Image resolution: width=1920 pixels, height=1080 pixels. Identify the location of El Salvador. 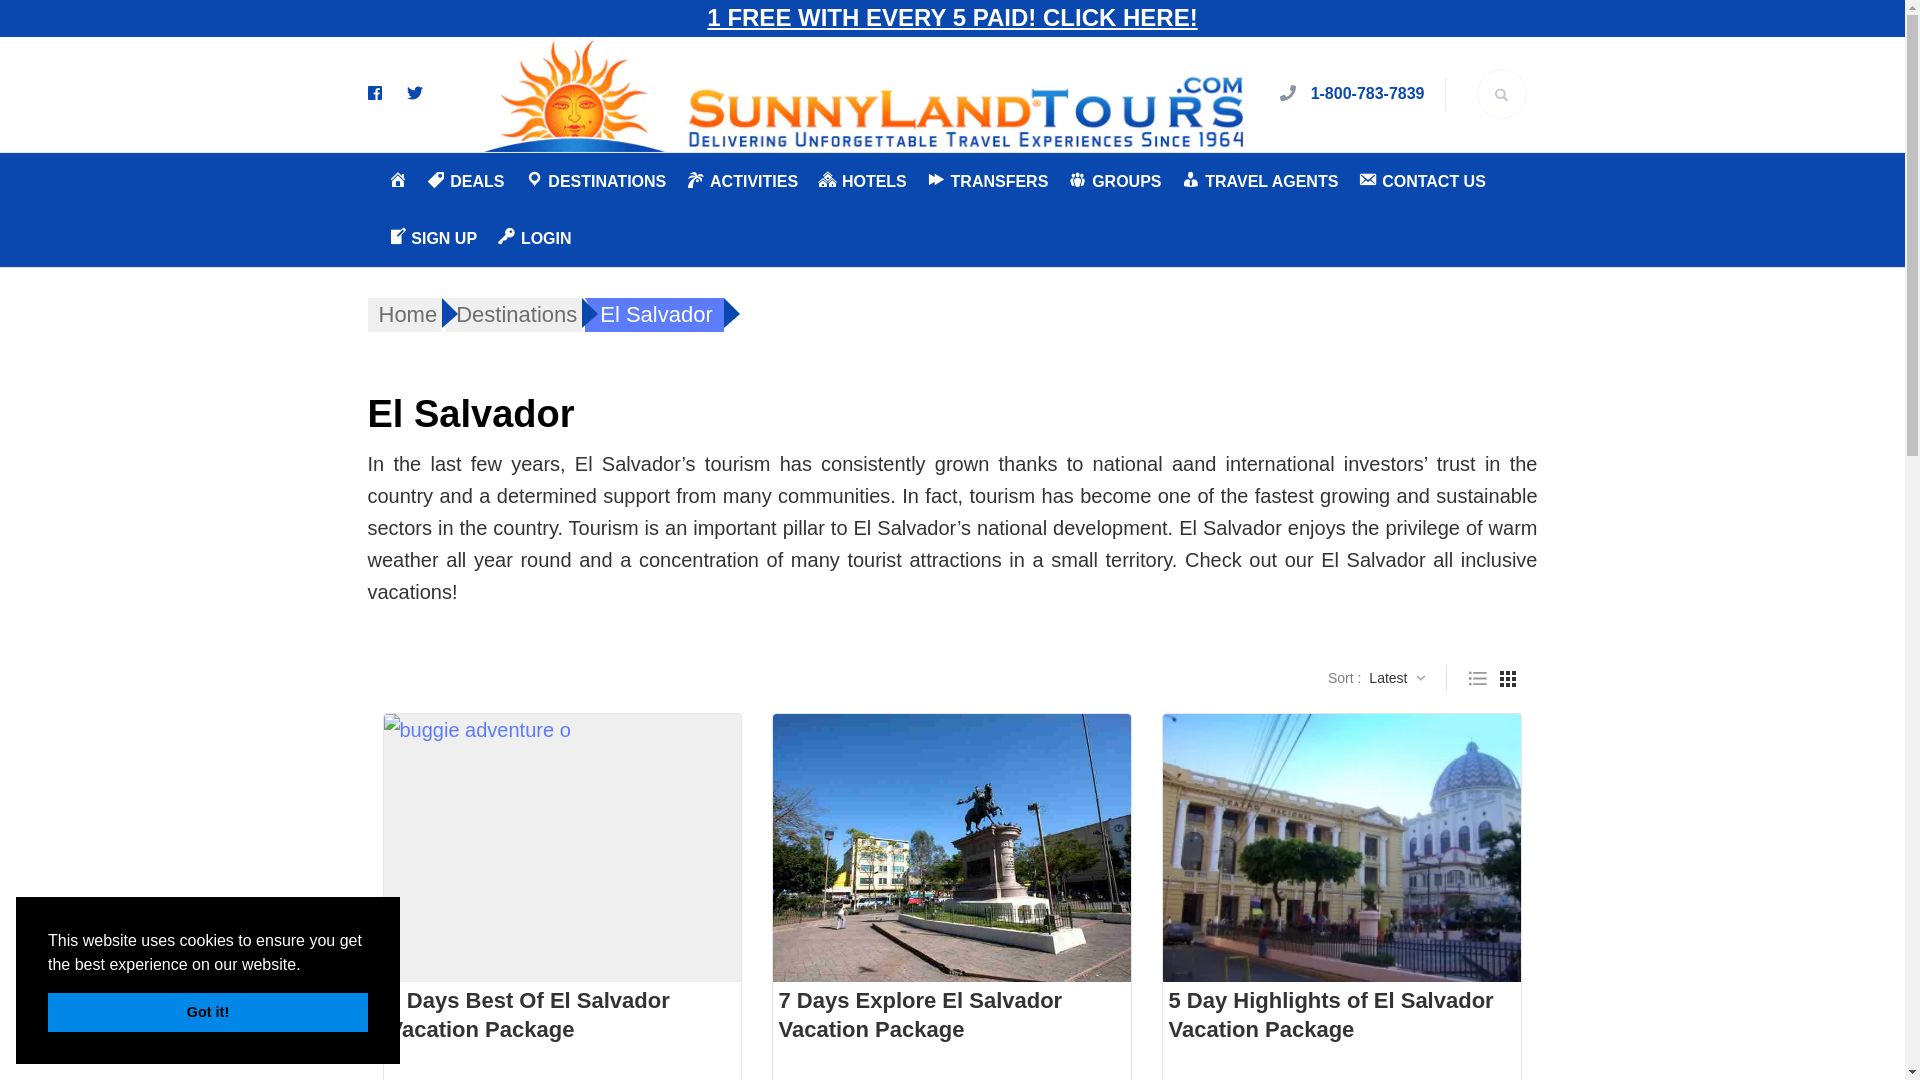
(654, 314).